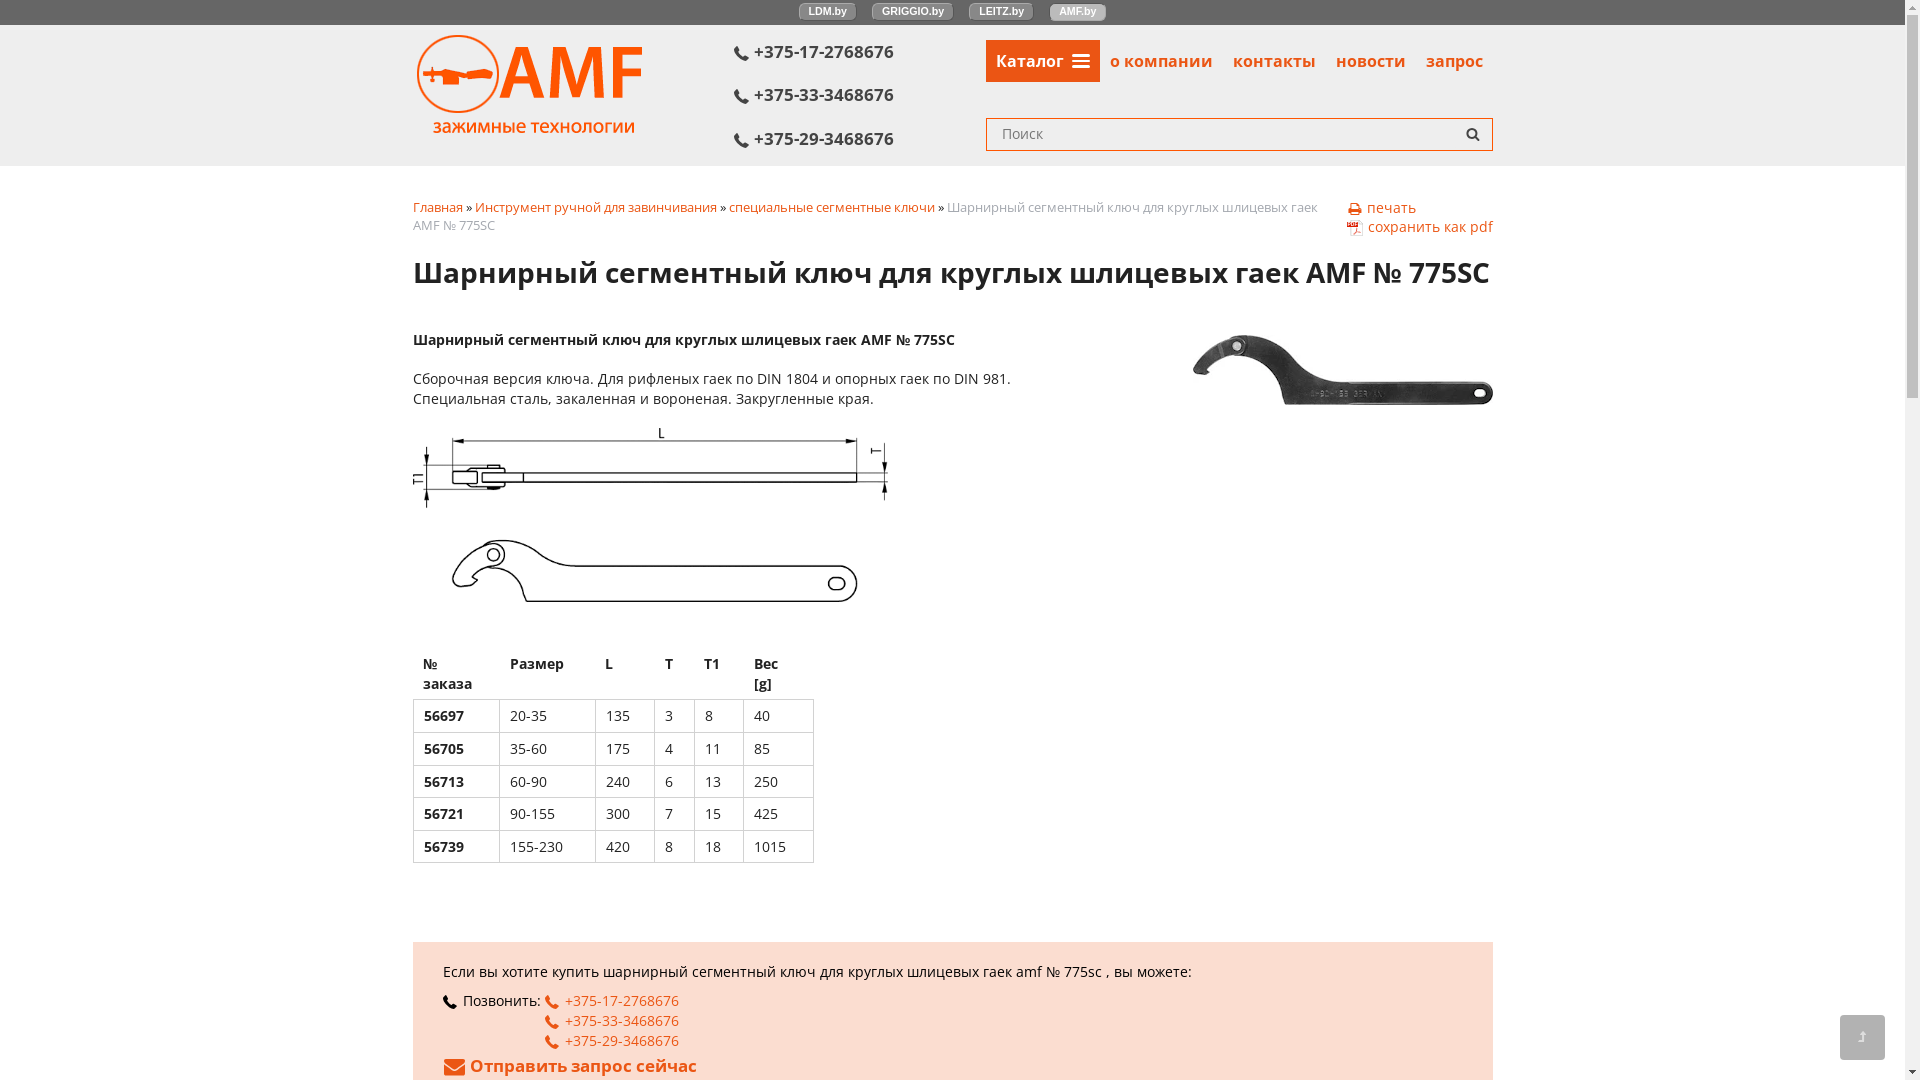  Describe the element at coordinates (1078, 12) in the screenshot. I see `AMF.by` at that location.